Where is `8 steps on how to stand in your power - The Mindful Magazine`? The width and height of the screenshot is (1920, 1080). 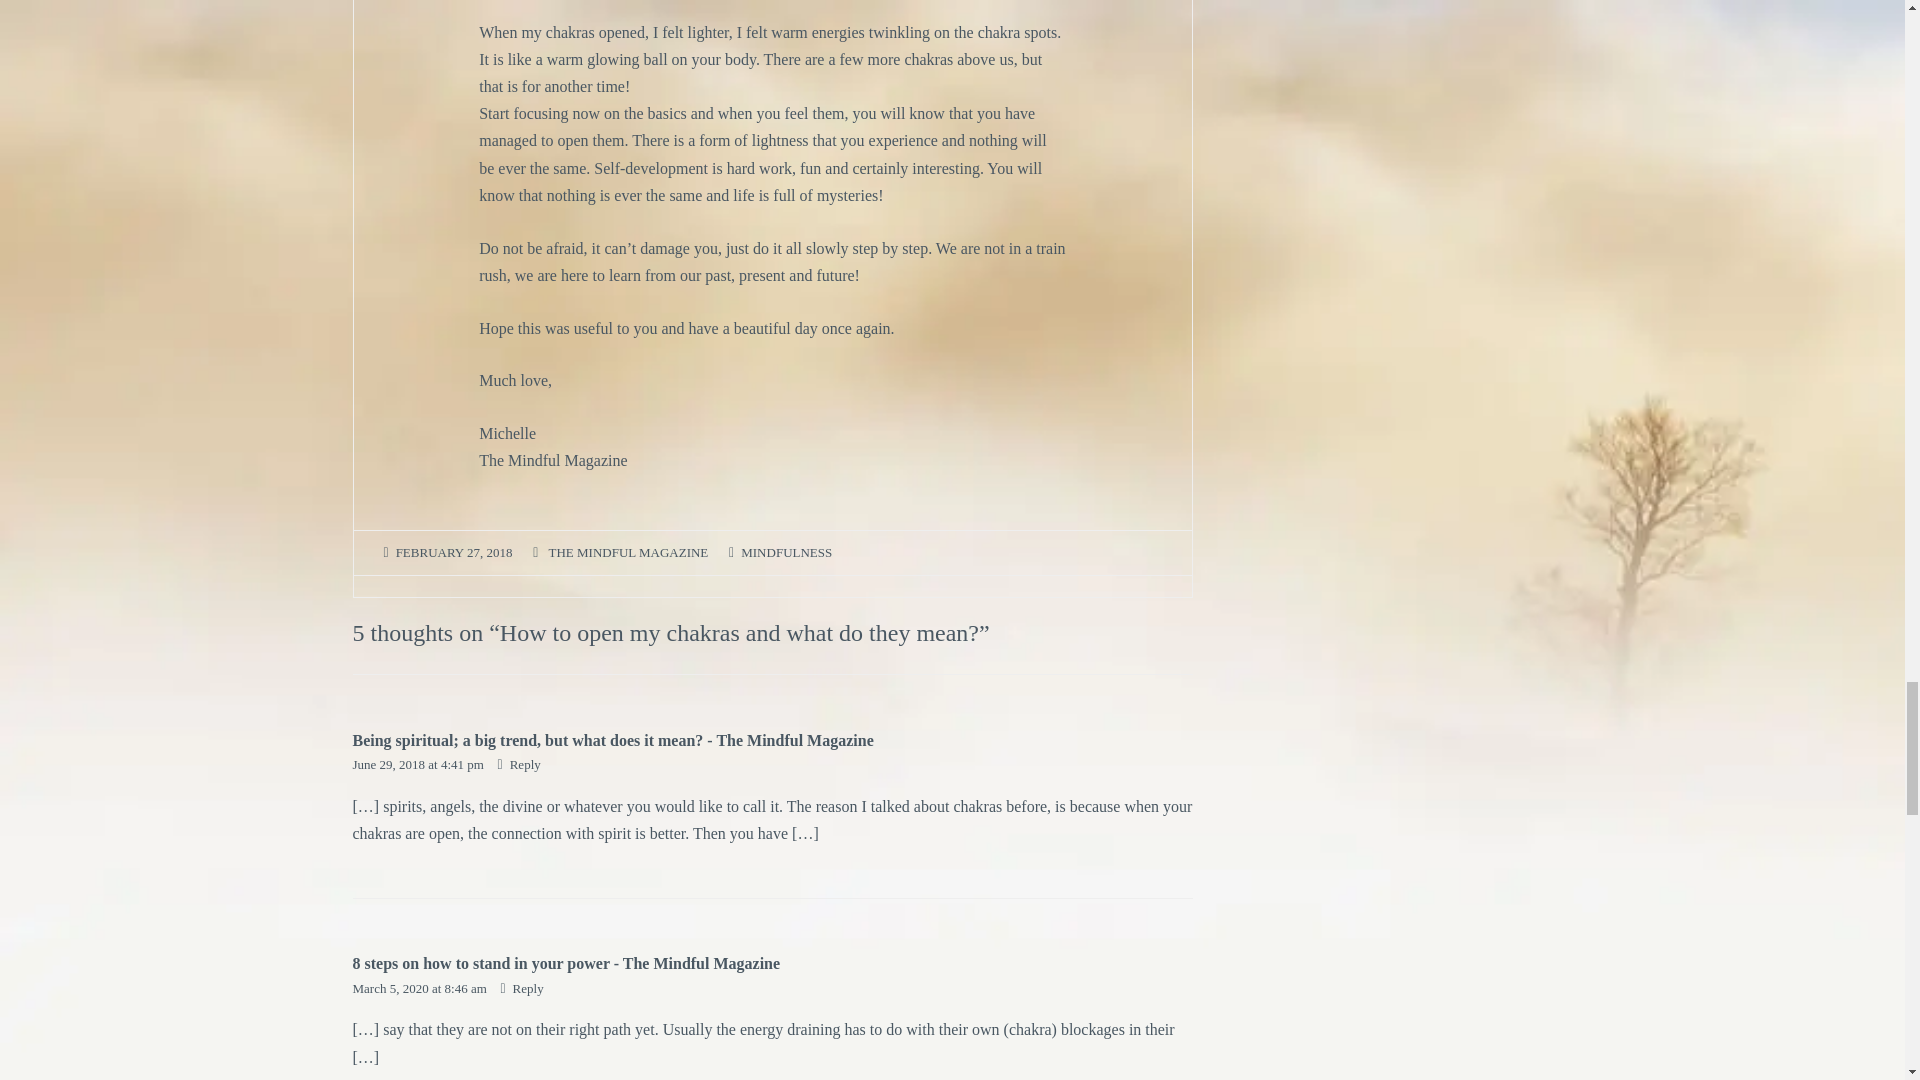 8 steps on how to stand in your power - The Mindful Magazine is located at coordinates (565, 963).